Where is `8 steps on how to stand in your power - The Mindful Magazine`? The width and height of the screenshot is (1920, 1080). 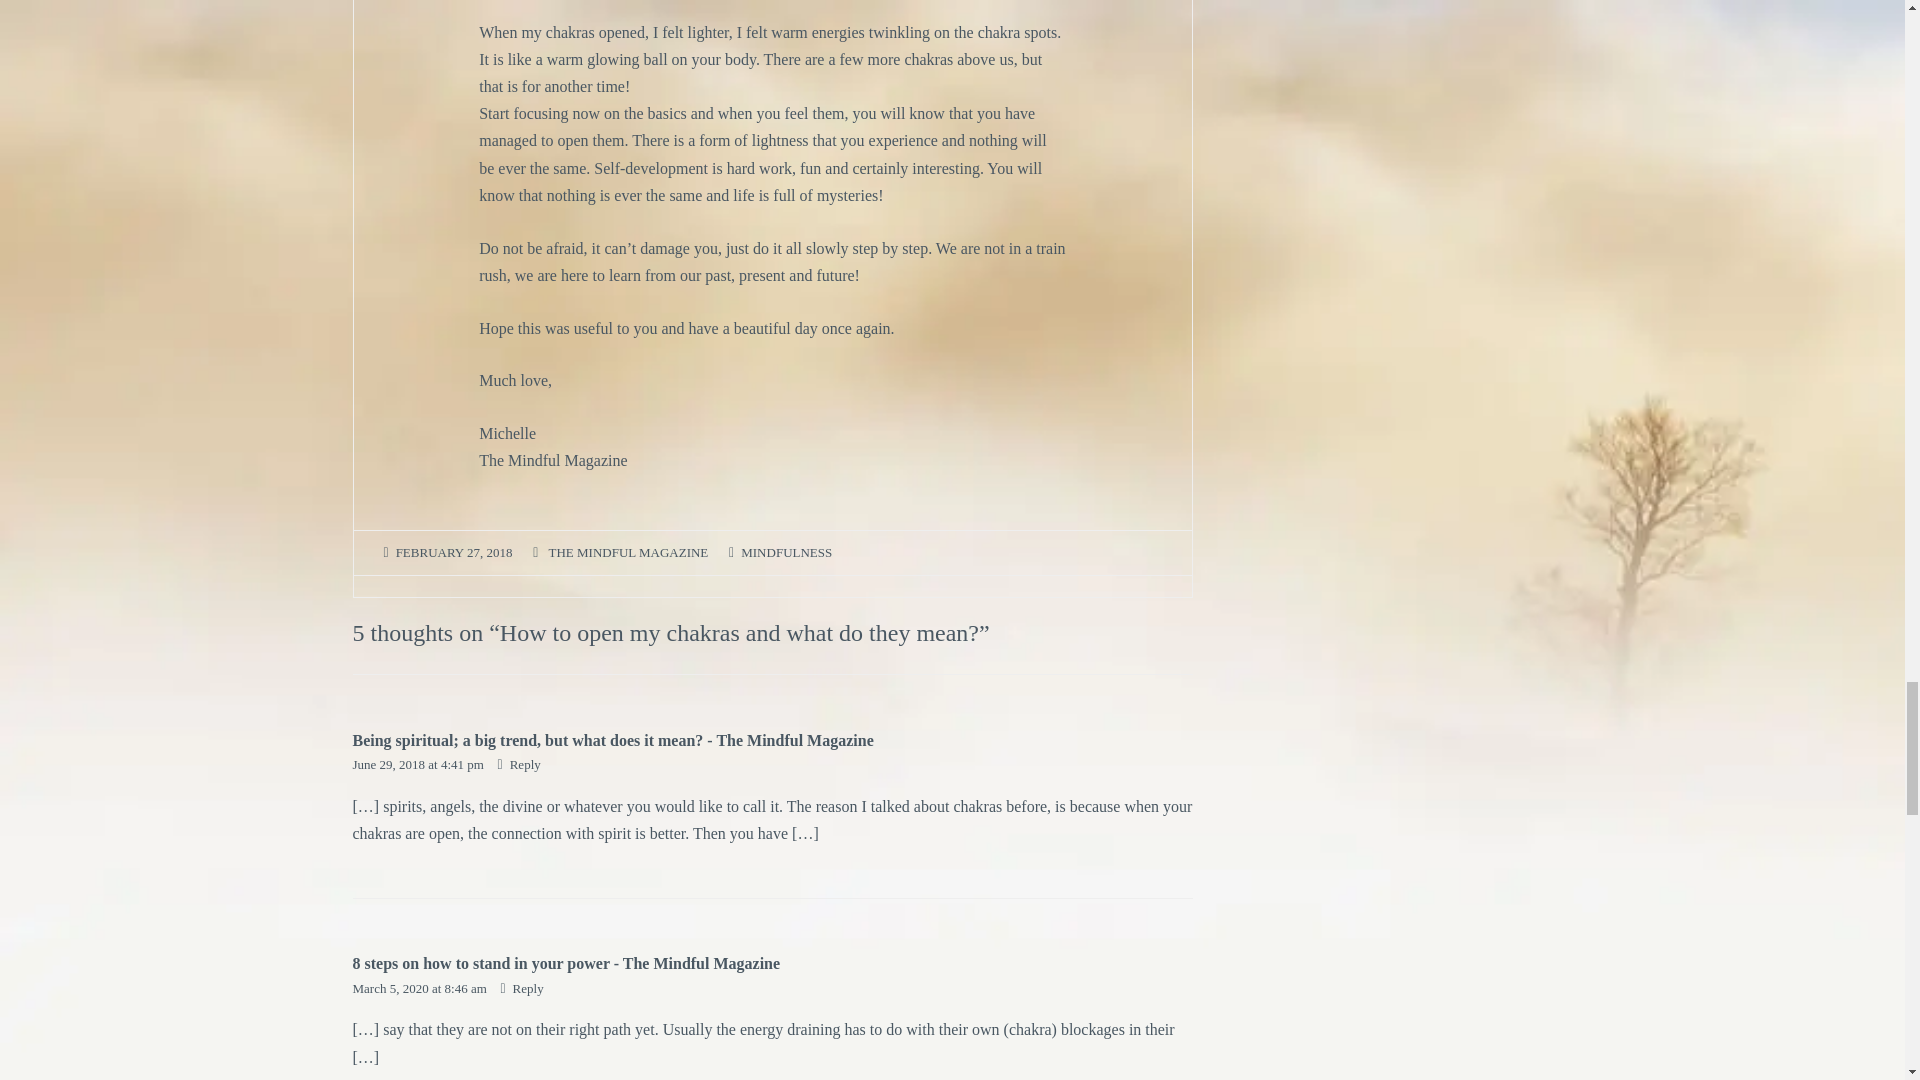 8 steps on how to stand in your power - The Mindful Magazine is located at coordinates (565, 963).